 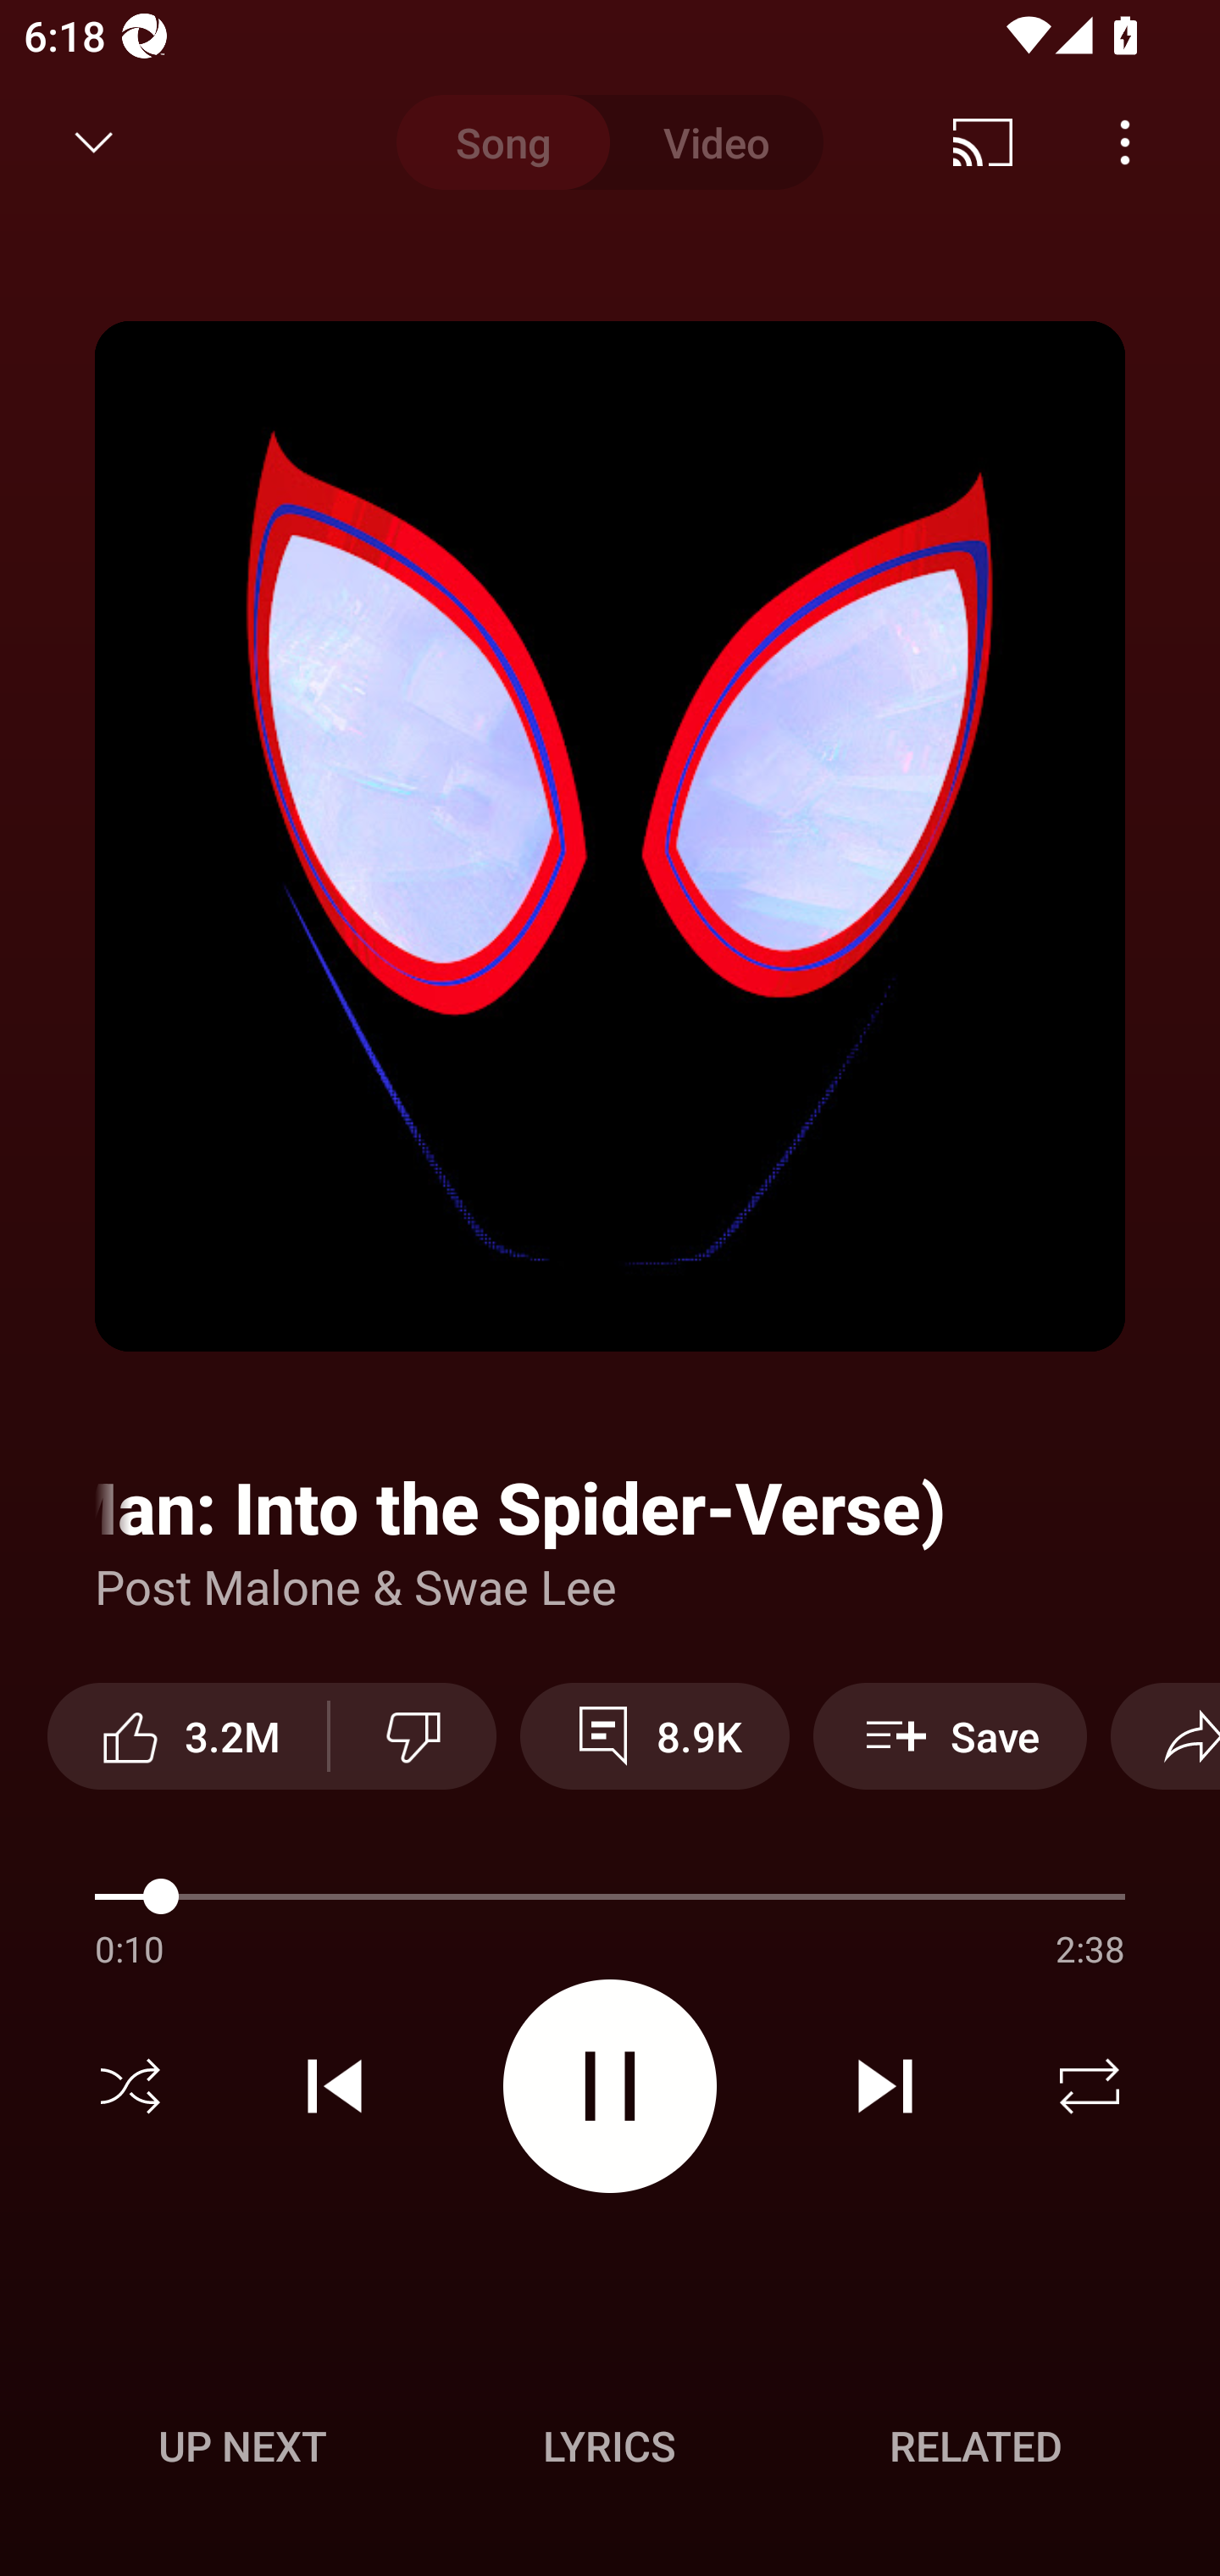 I want to click on Previous track, so click(x=335, y=2086).